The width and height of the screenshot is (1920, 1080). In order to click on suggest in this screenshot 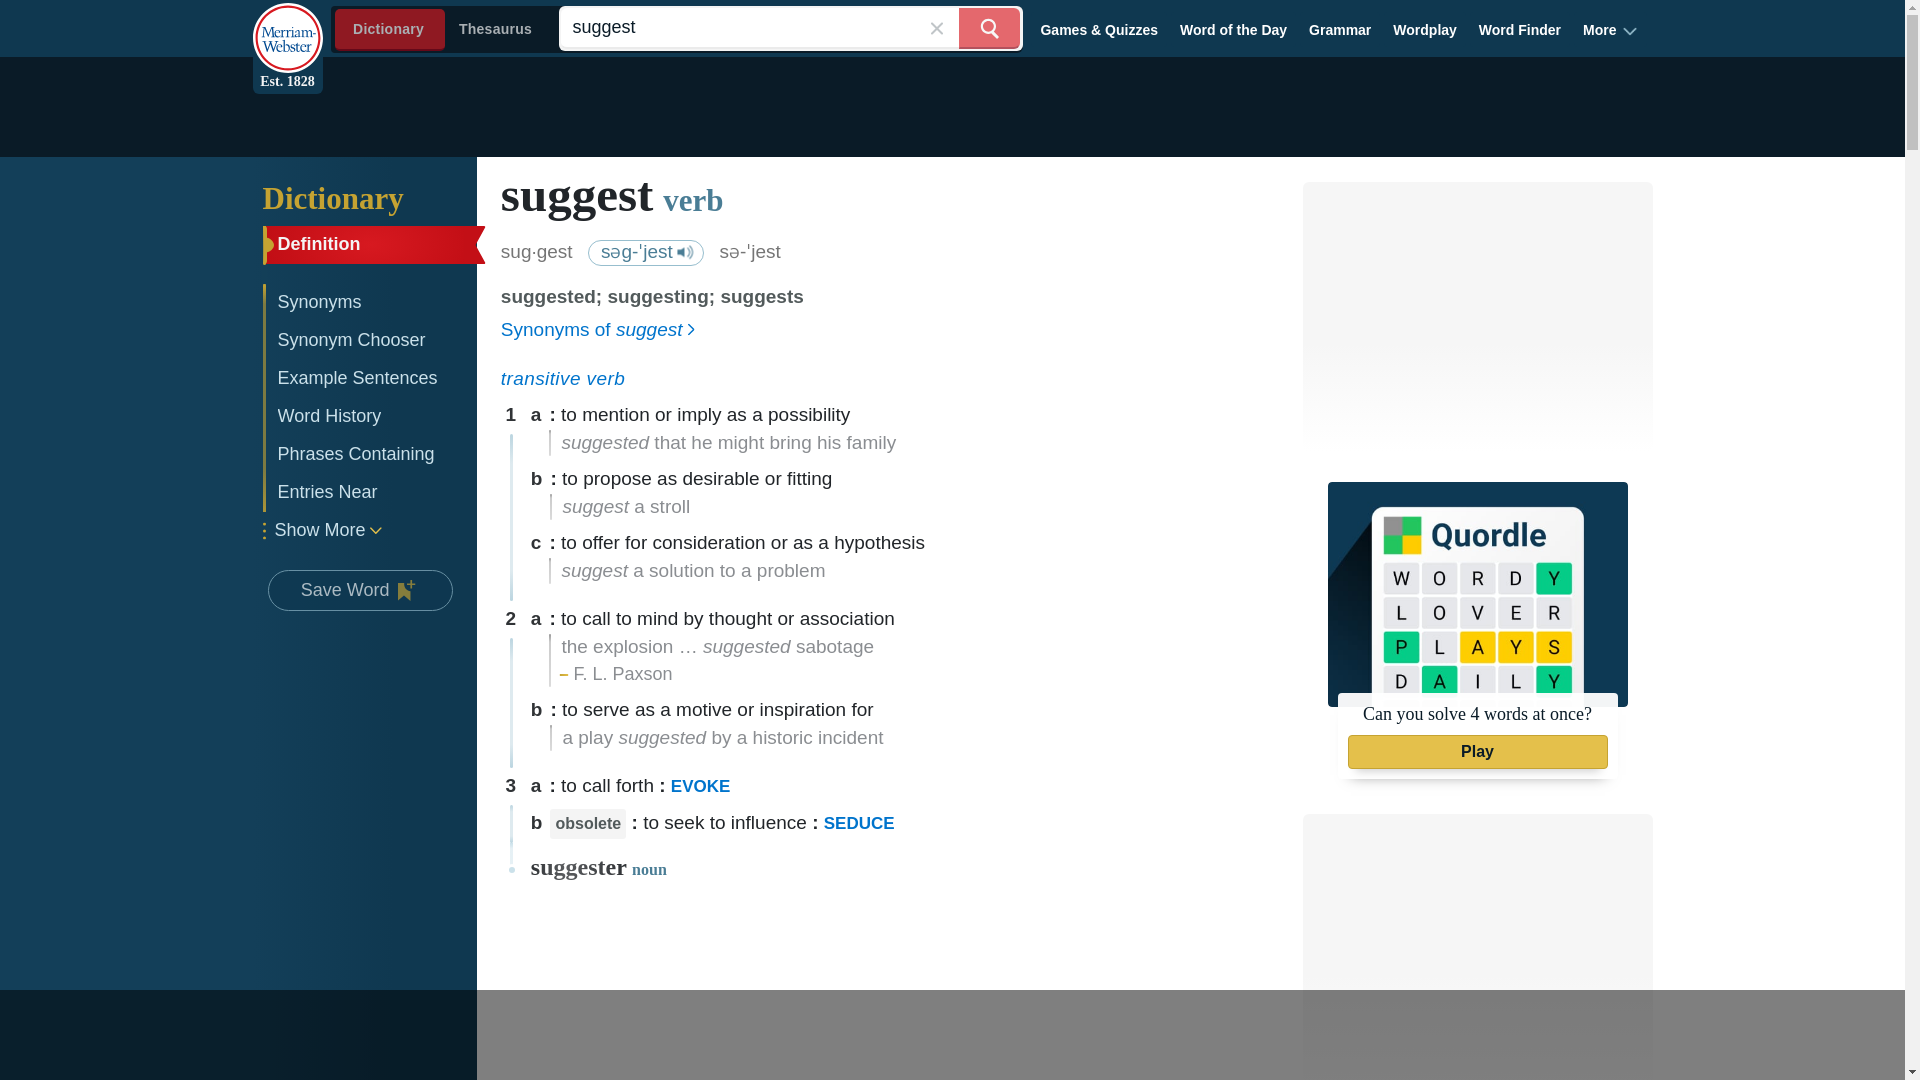, I will do `click(790, 28)`.